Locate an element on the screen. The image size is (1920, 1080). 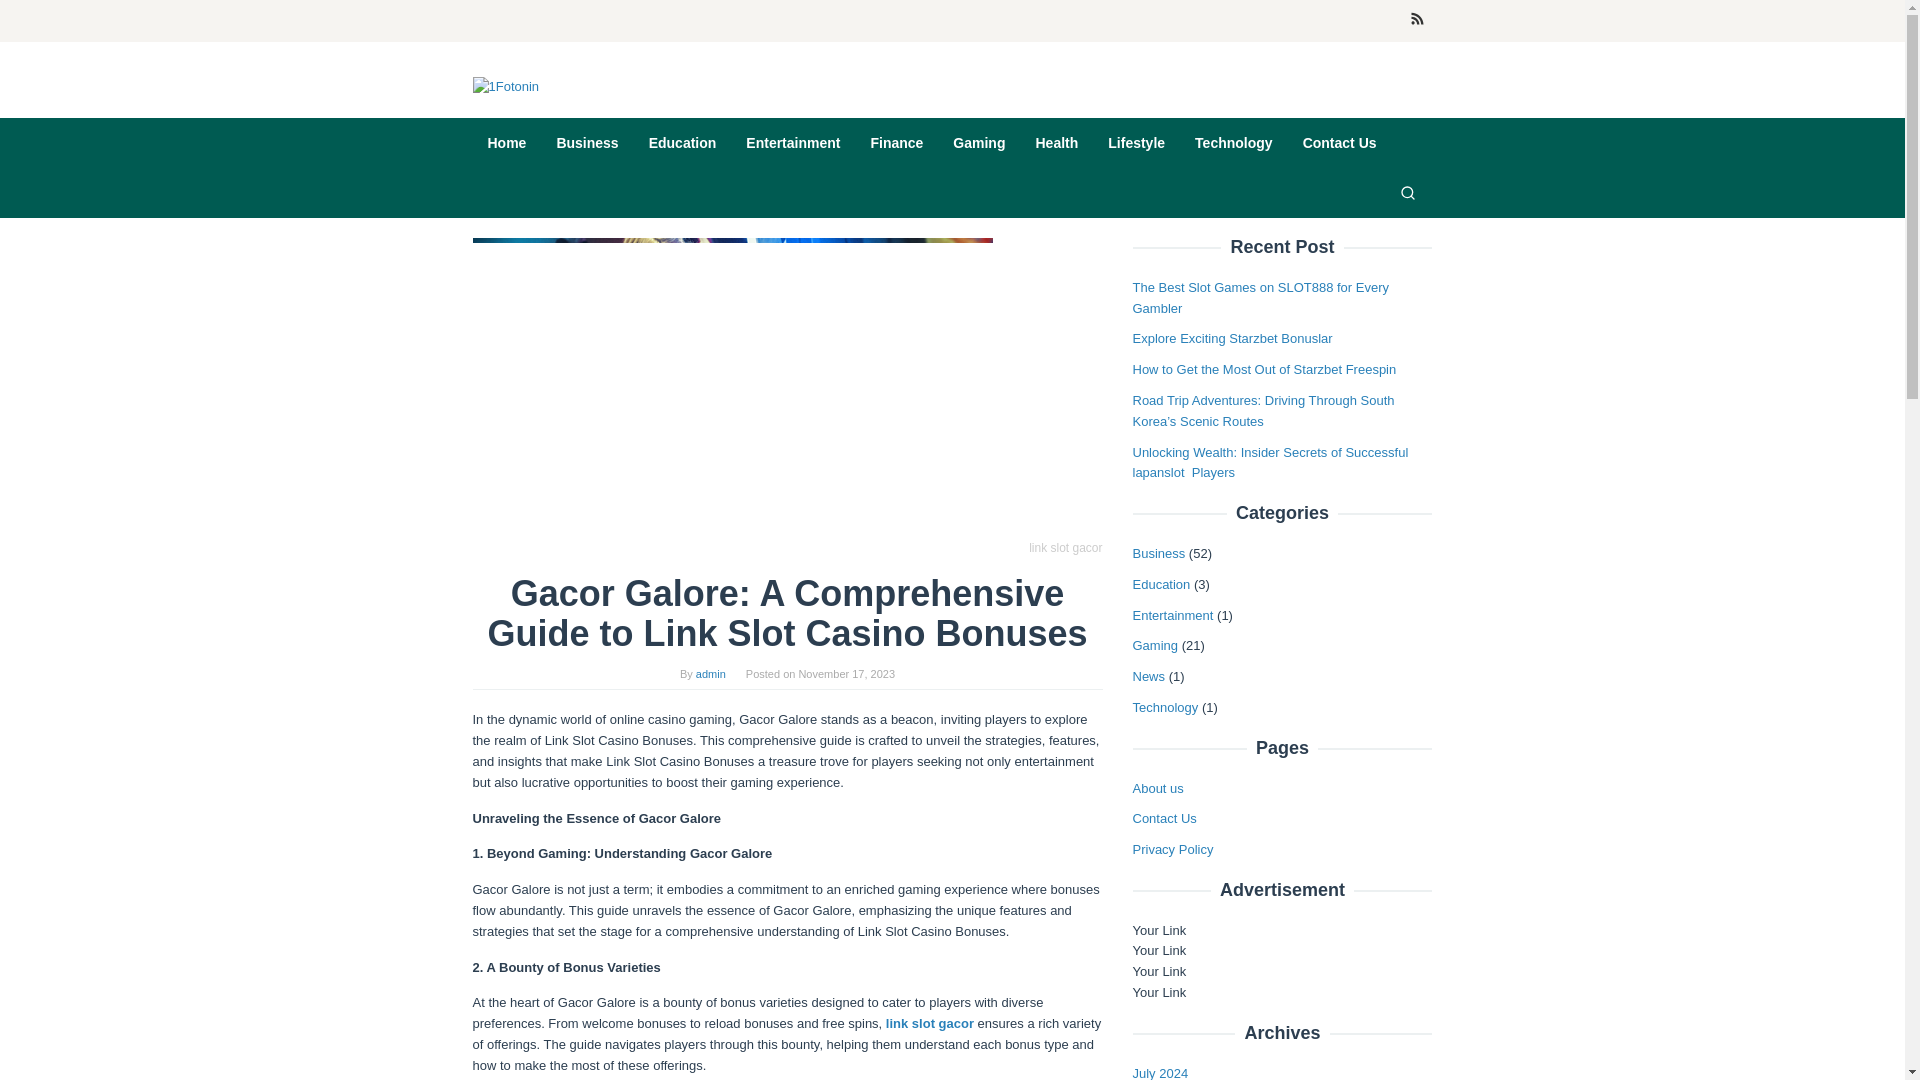
Education is located at coordinates (1161, 584).